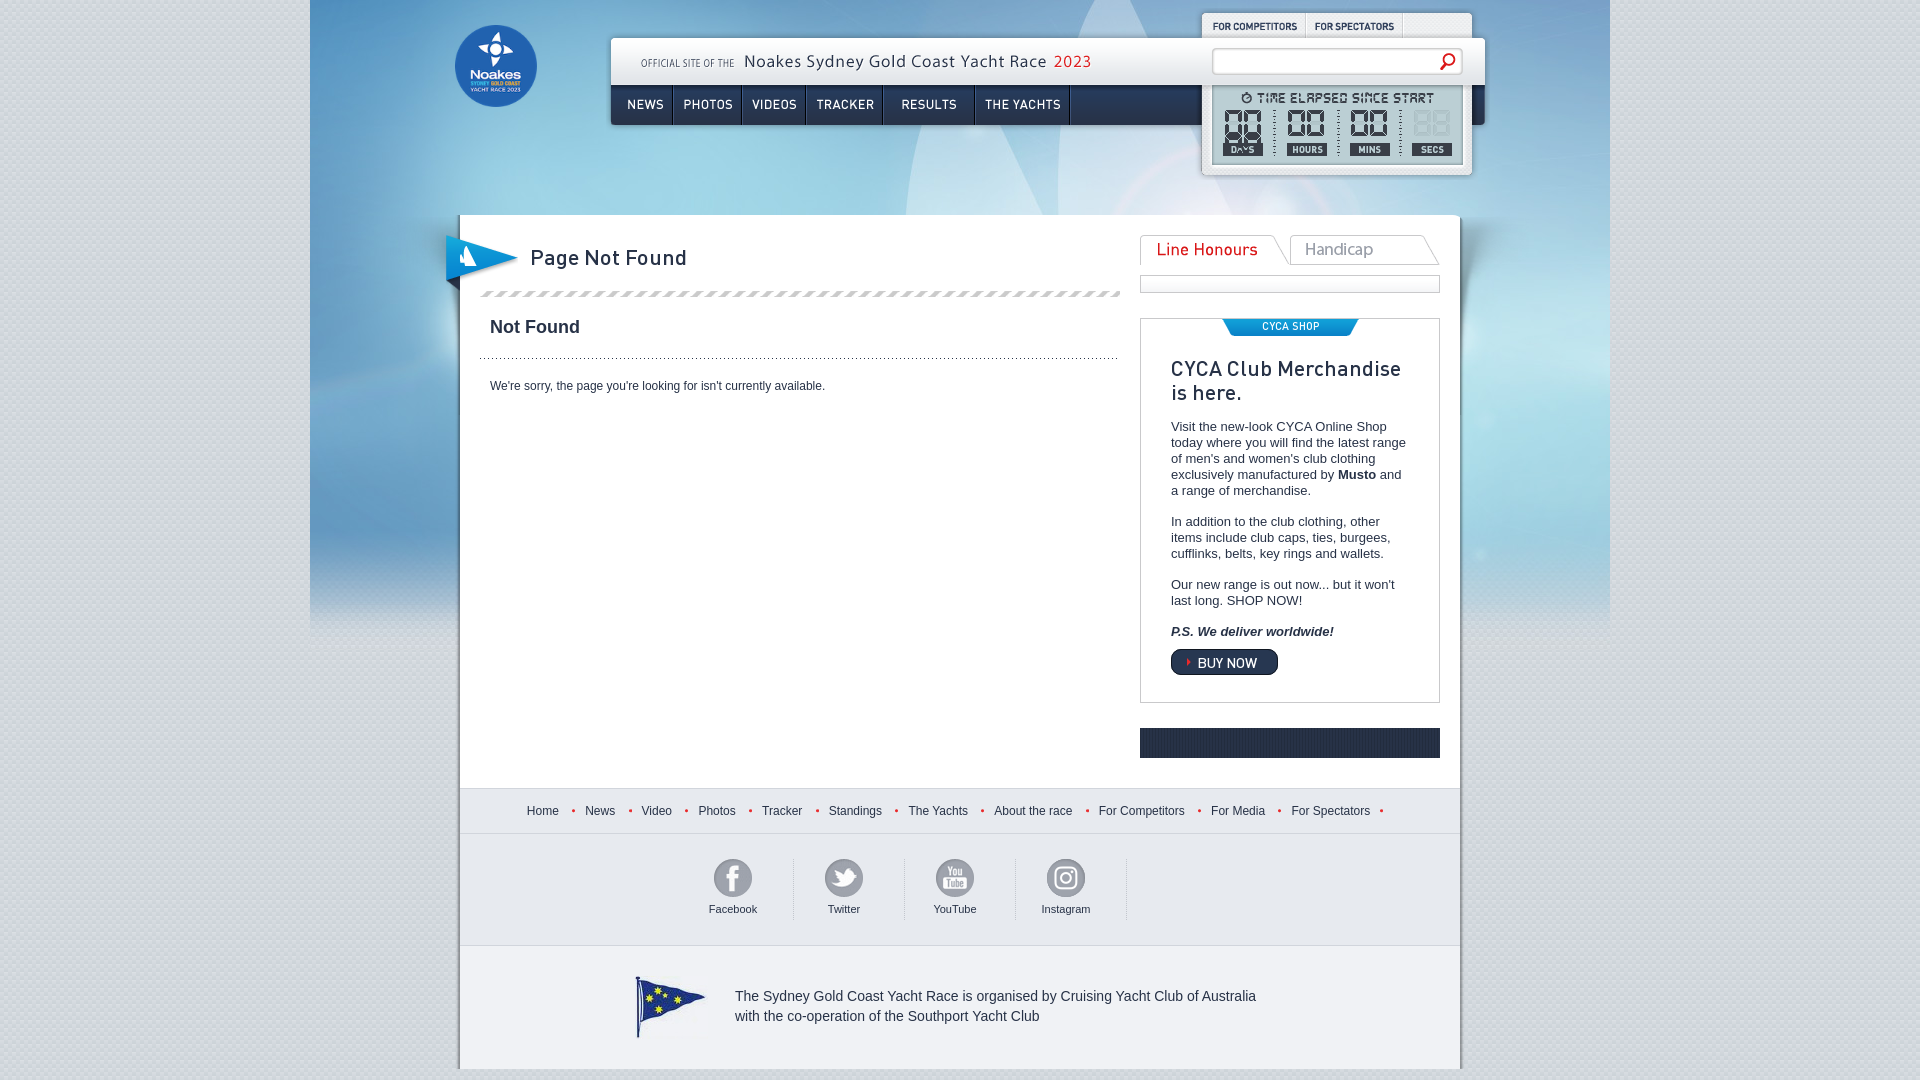 This screenshot has width=1920, height=1080. Describe the element at coordinates (1354, 26) in the screenshot. I see `For Spectators` at that location.